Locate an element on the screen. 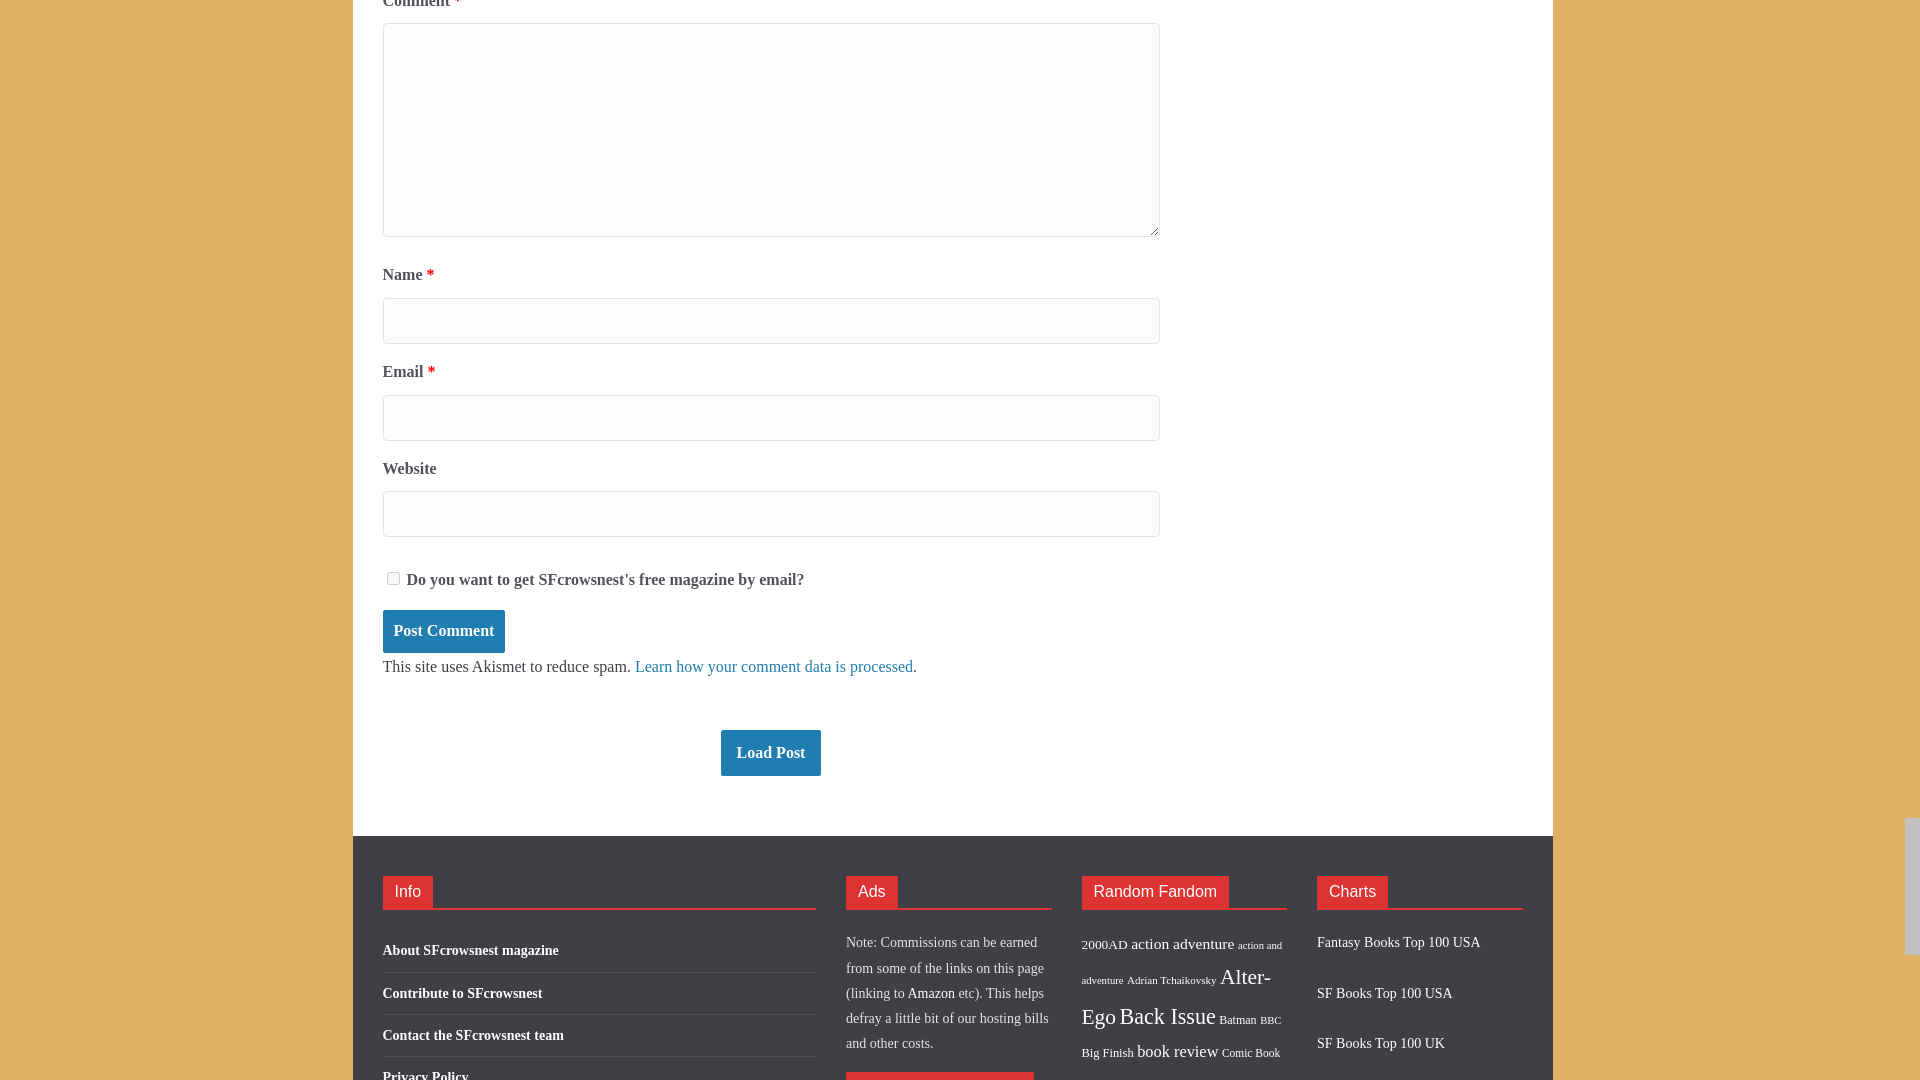 The height and width of the screenshot is (1080, 1920). Post Comment is located at coordinates (443, 632).